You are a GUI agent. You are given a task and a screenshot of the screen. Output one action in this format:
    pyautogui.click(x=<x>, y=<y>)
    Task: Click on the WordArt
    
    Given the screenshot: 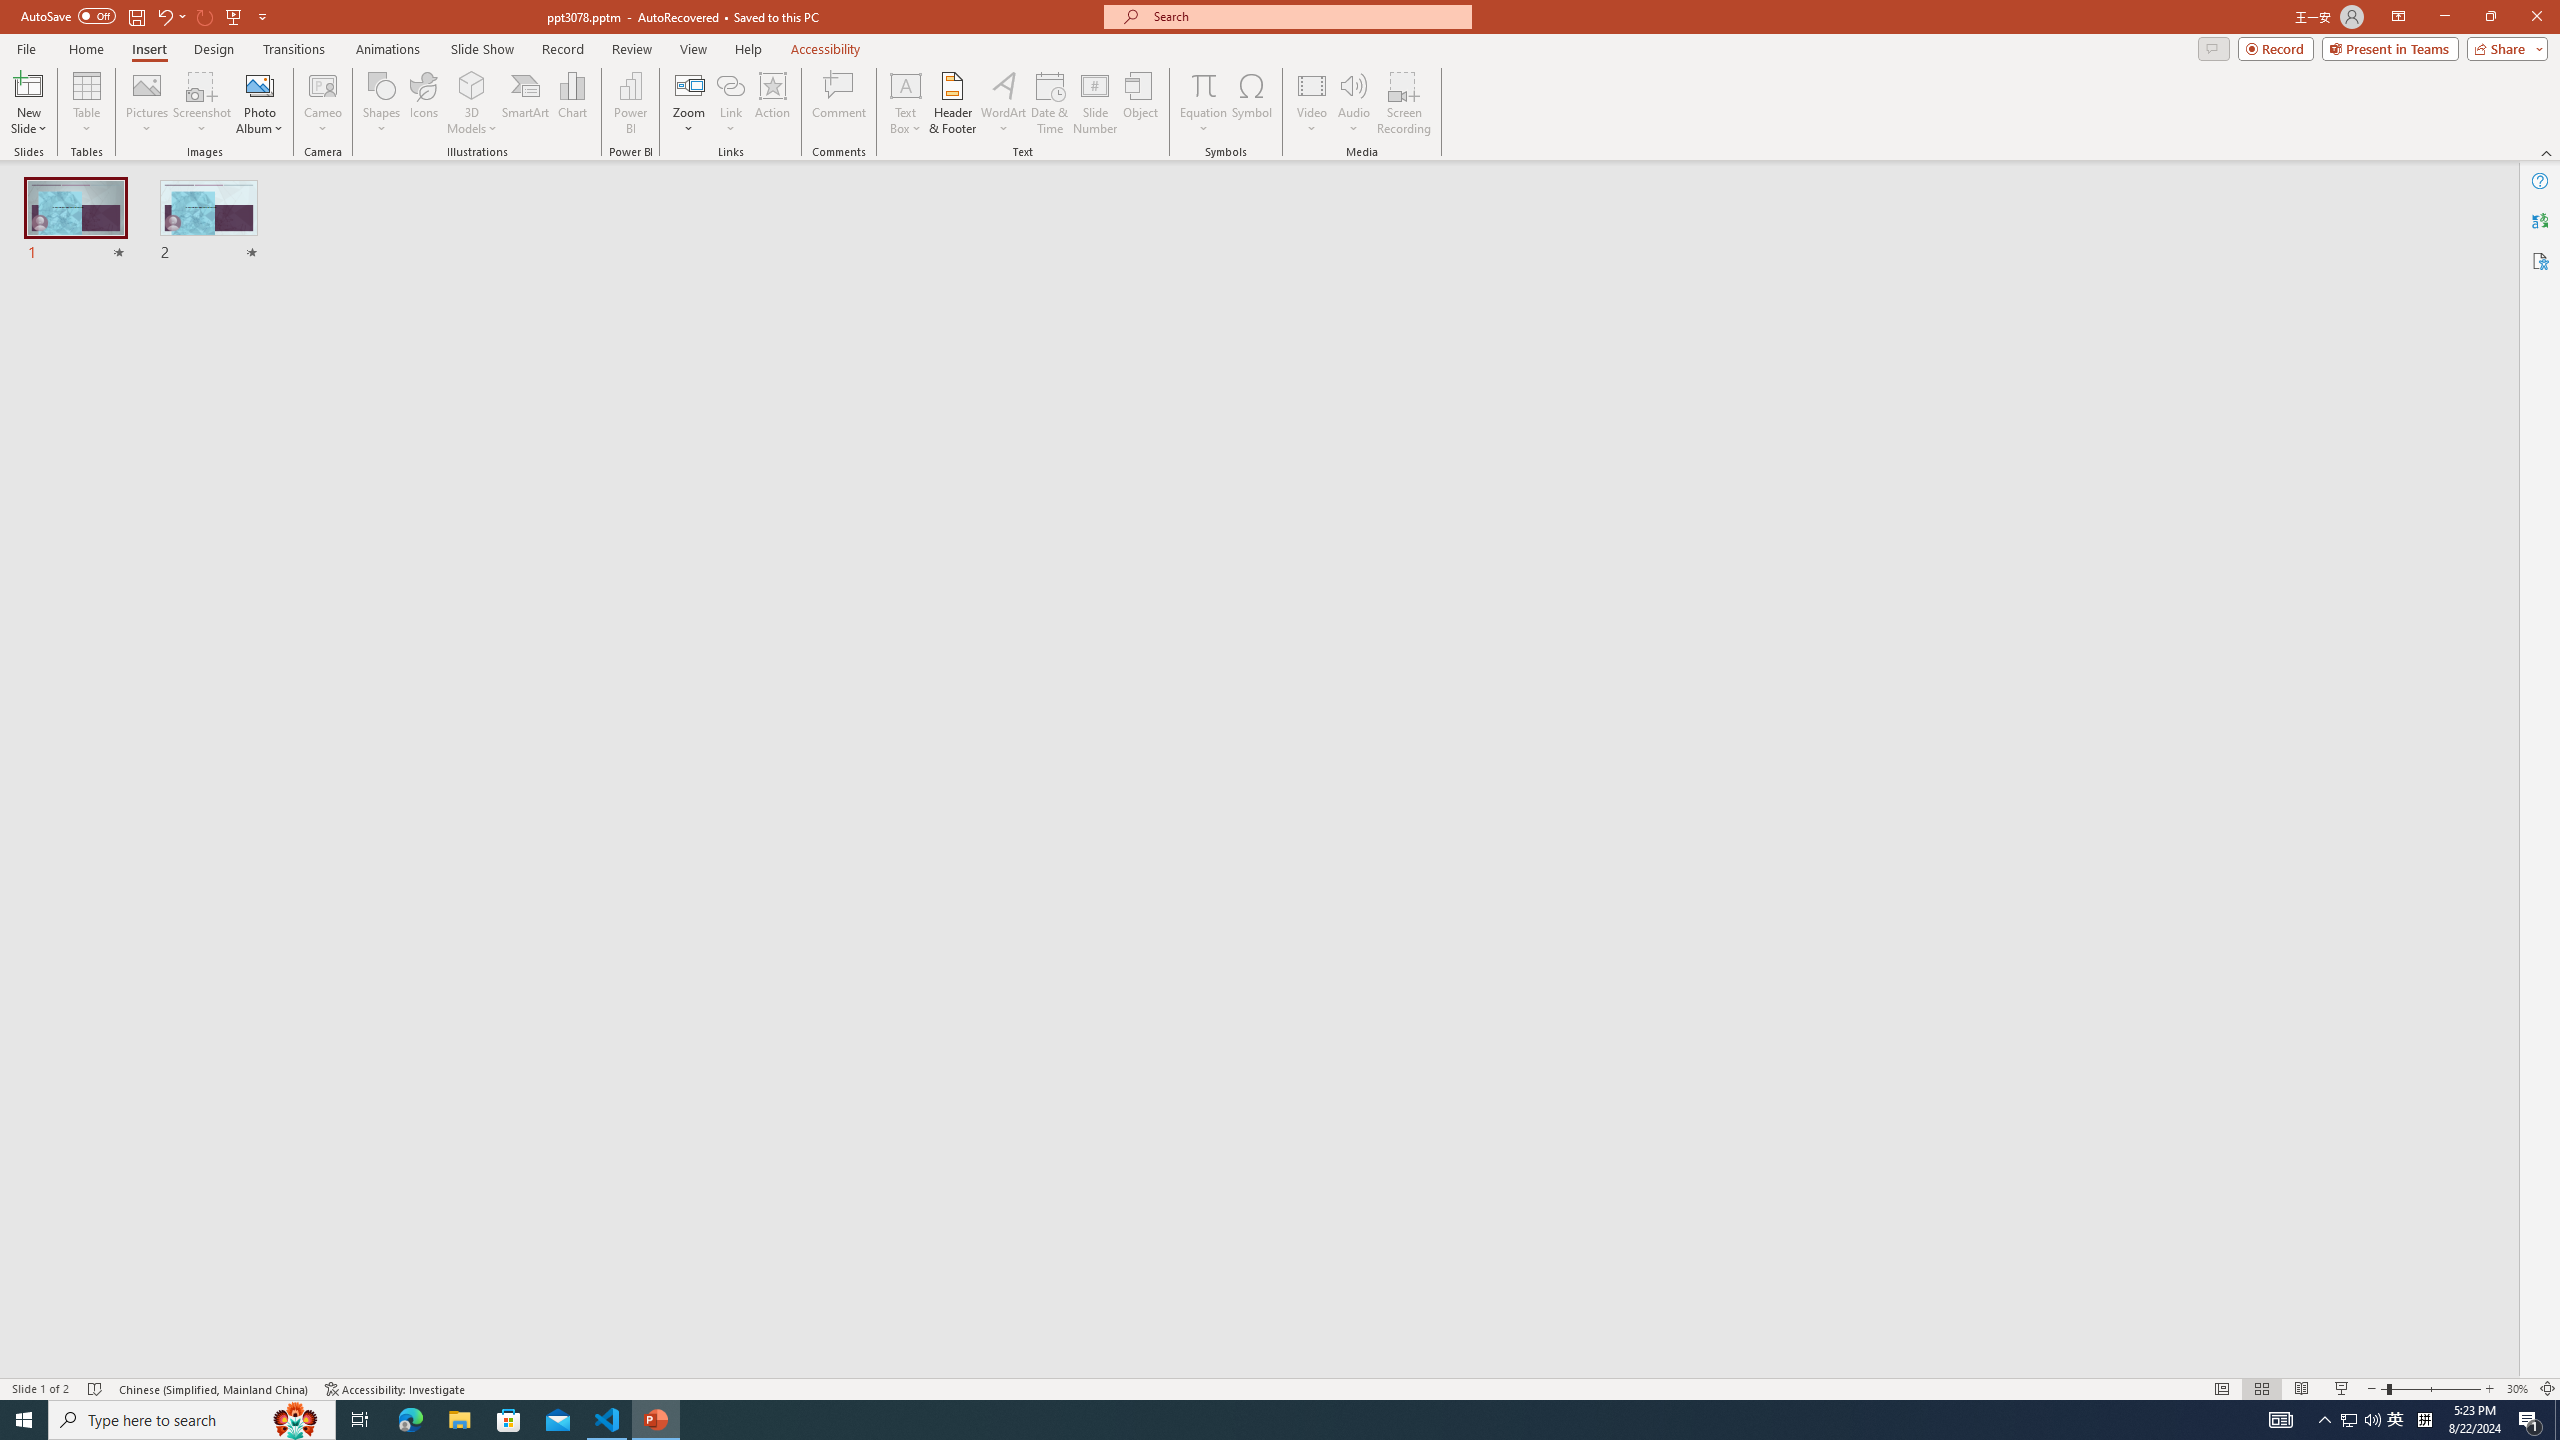 What is the action you would take?
    pyautogui.click(x=1003, y=103)
    